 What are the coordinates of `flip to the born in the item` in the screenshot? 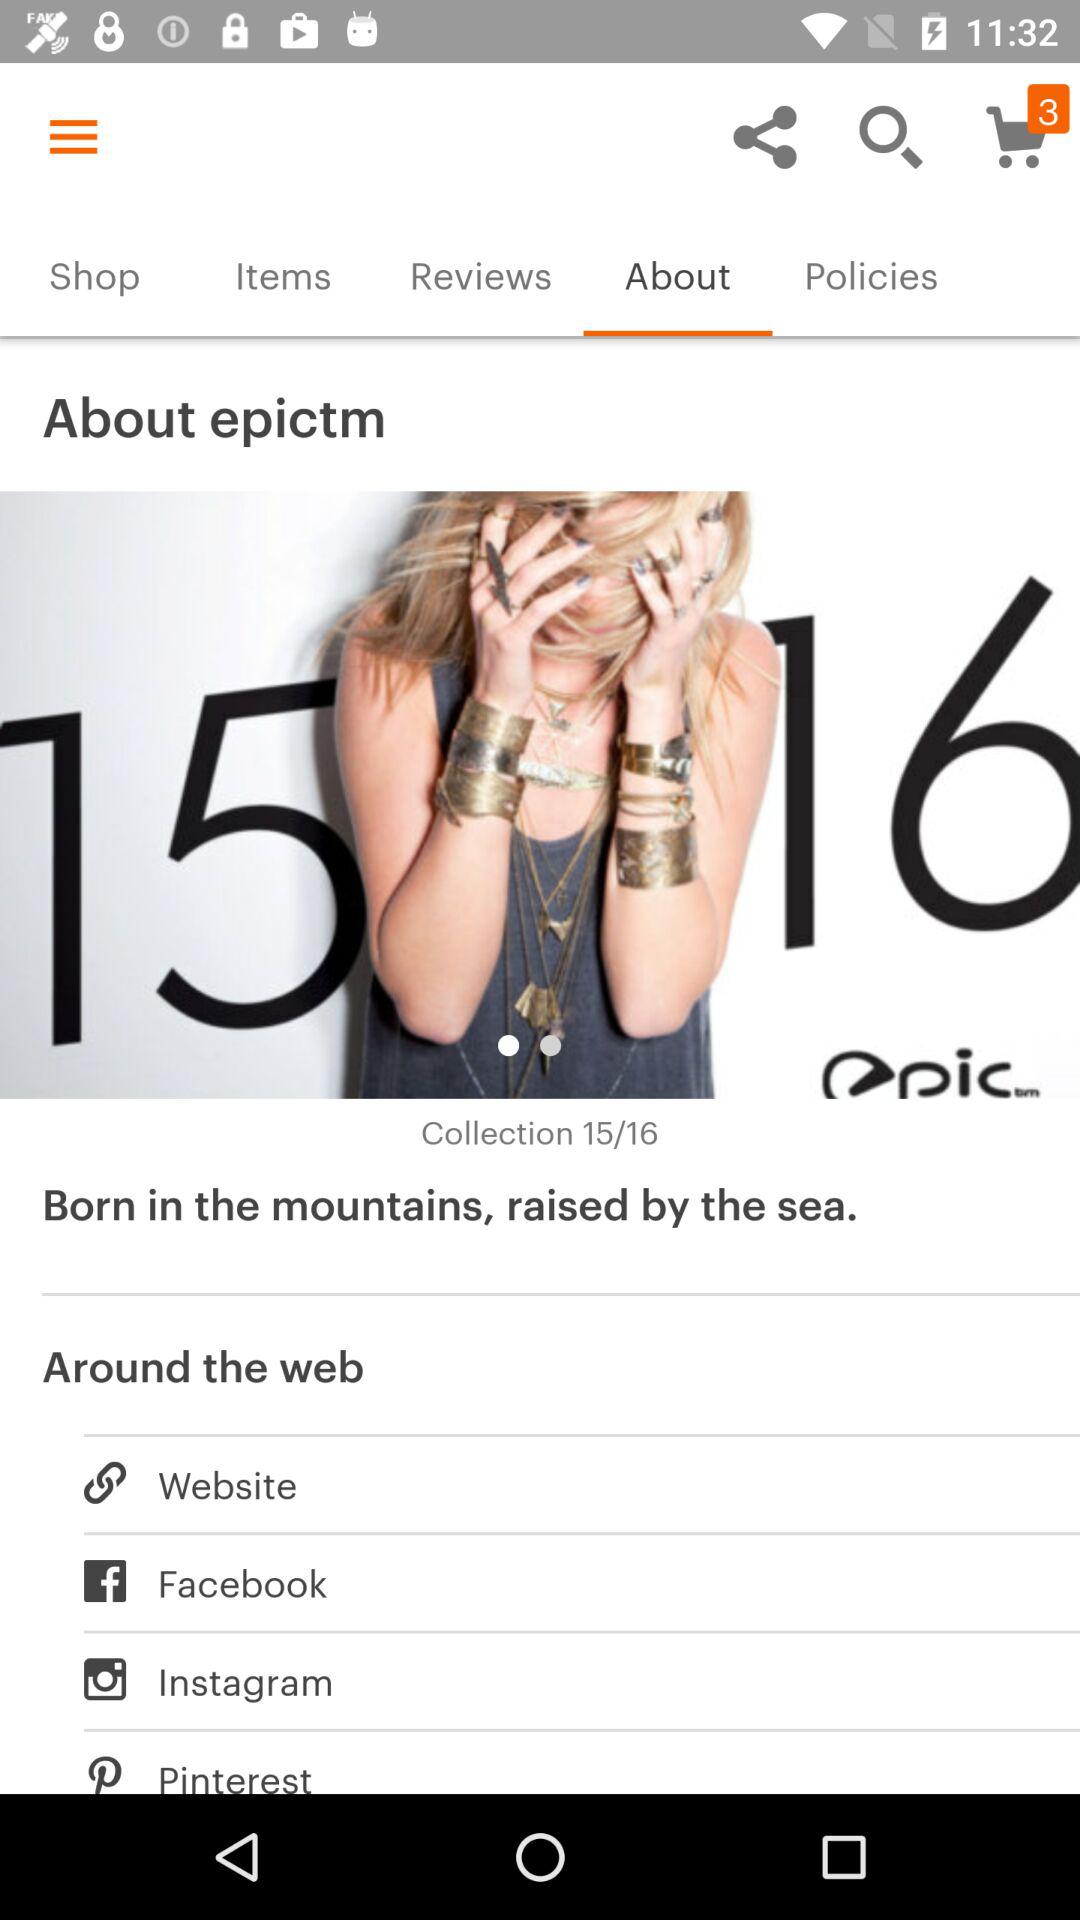 It's located at (540, 1227).